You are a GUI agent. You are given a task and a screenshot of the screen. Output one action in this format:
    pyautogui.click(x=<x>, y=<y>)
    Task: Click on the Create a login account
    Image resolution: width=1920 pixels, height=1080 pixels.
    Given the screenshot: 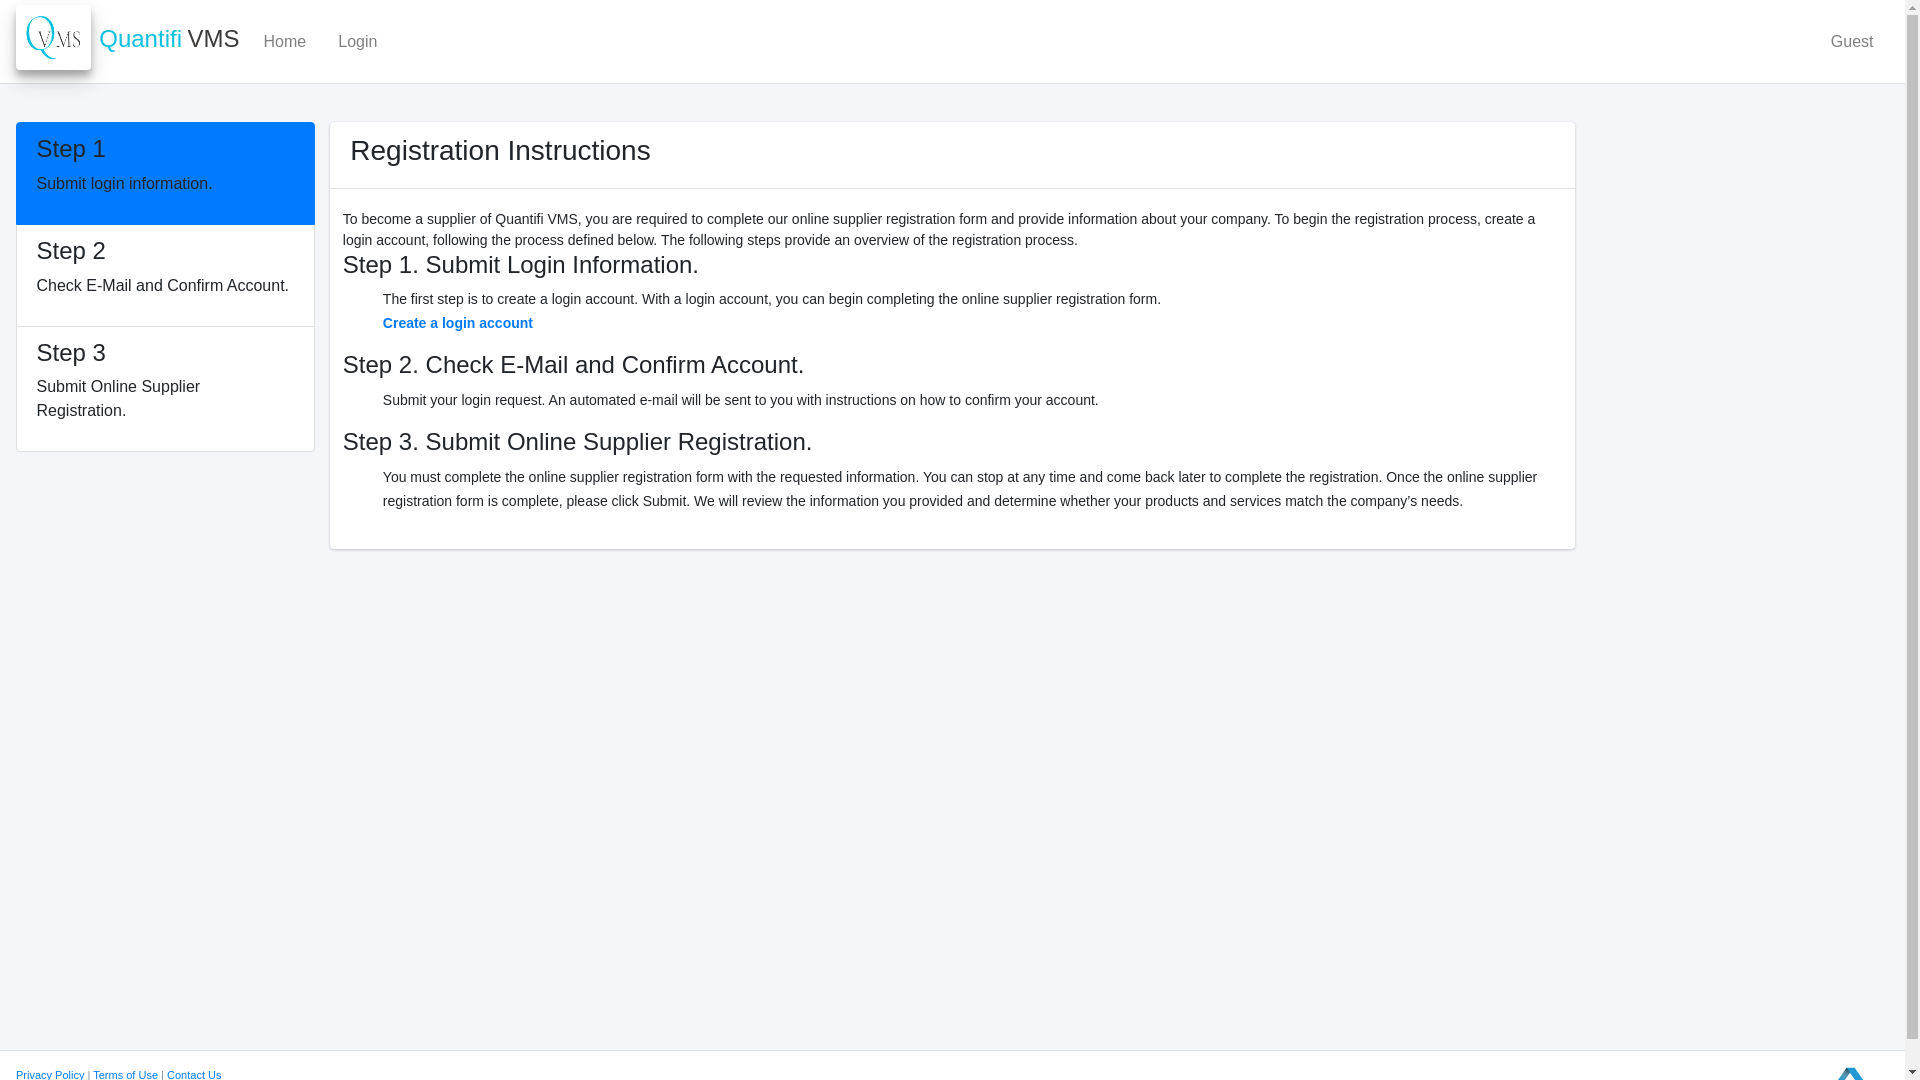 What is the action you would take?
    pyautogui.click(x=128, y=40)
    